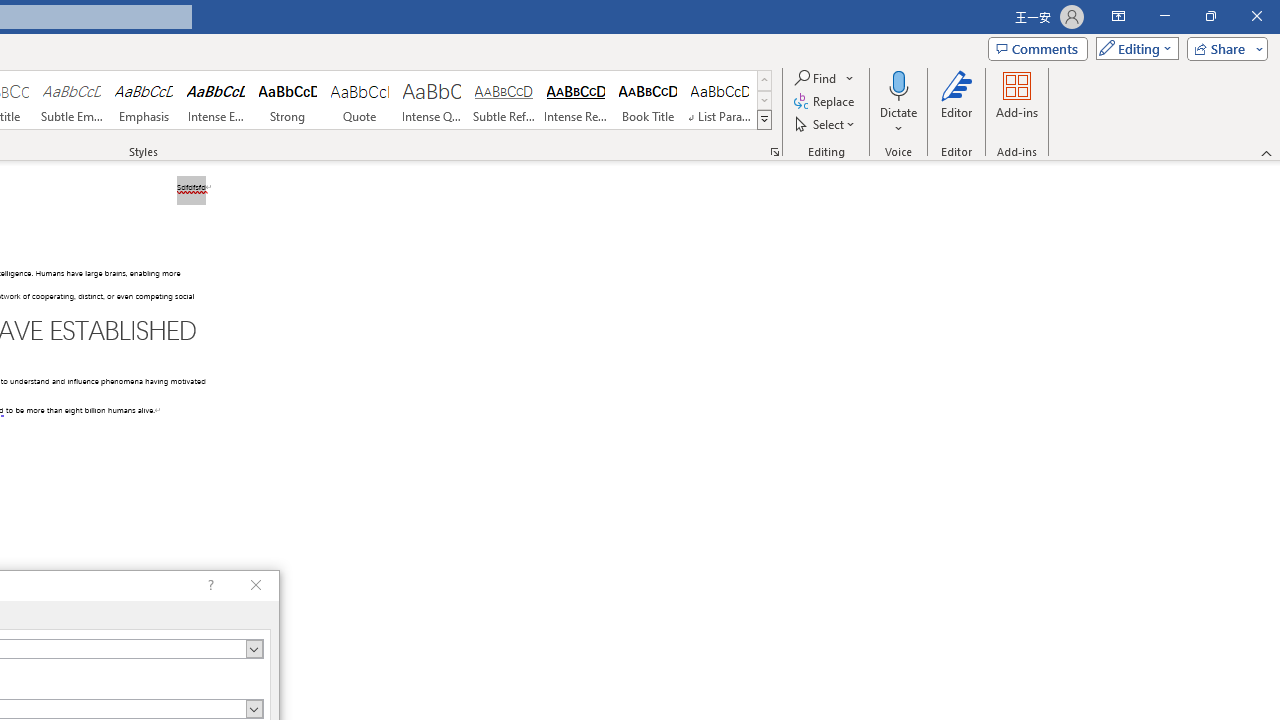 The height and width of the screenshot is (720, 1280). I want to click on Class: NetUIImage, so click(765, 119).